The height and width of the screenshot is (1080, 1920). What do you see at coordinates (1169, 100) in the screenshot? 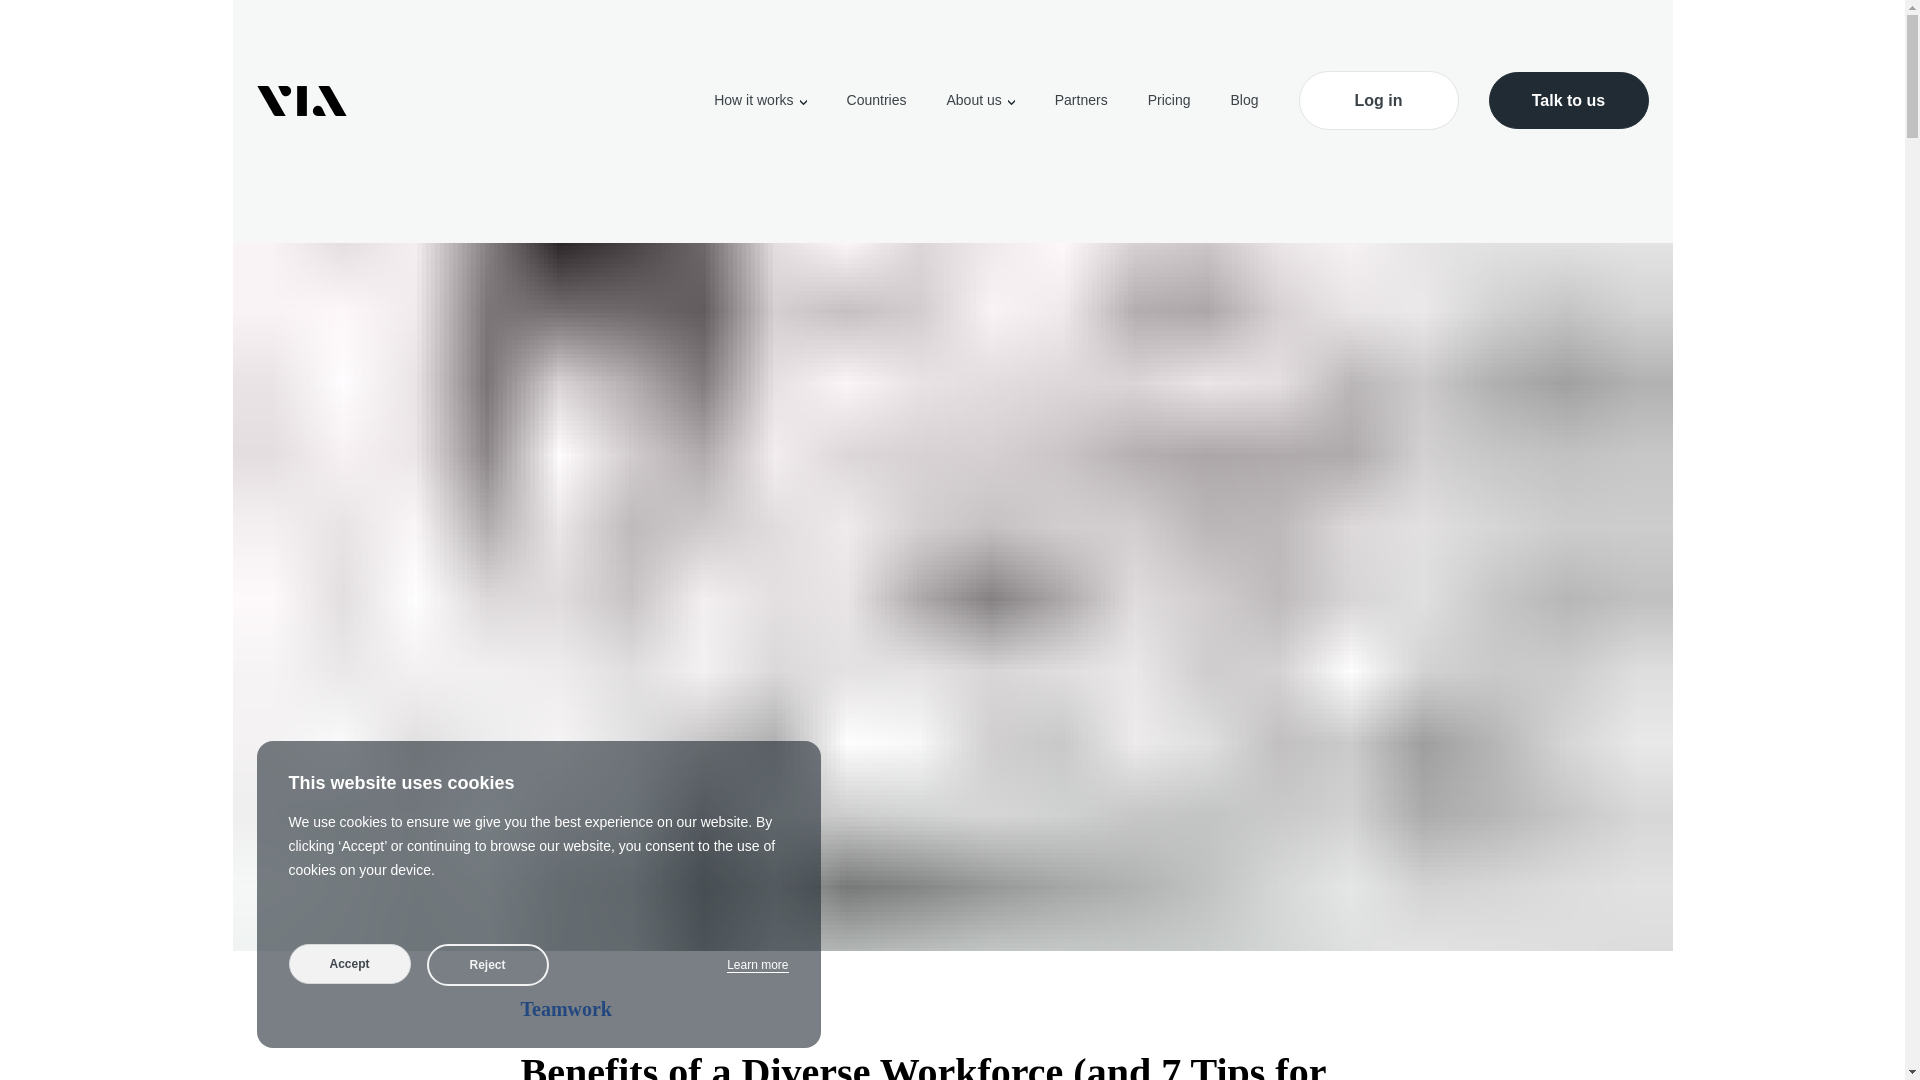
I see `Pricing` at bounding box center [1169, 100].